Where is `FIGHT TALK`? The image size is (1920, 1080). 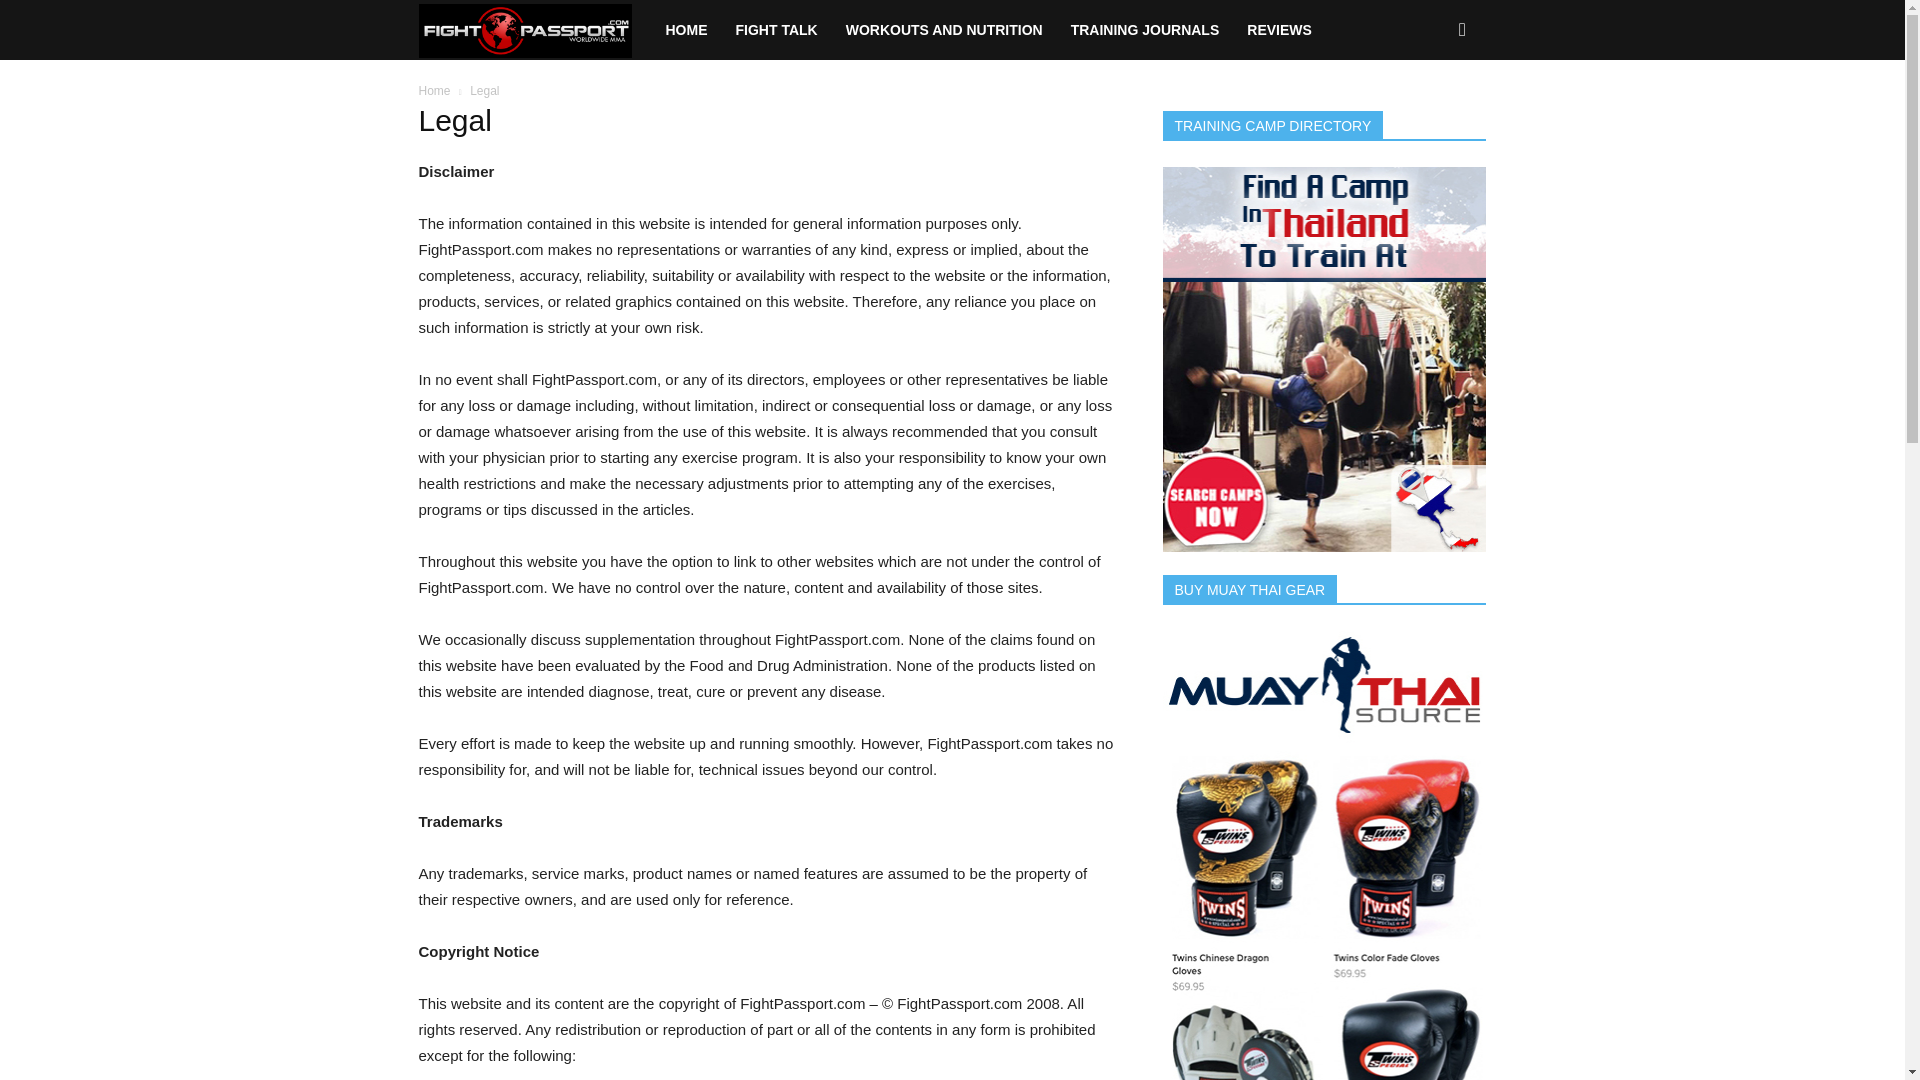 FIGHT TALK is located at coordinates (776, 30).